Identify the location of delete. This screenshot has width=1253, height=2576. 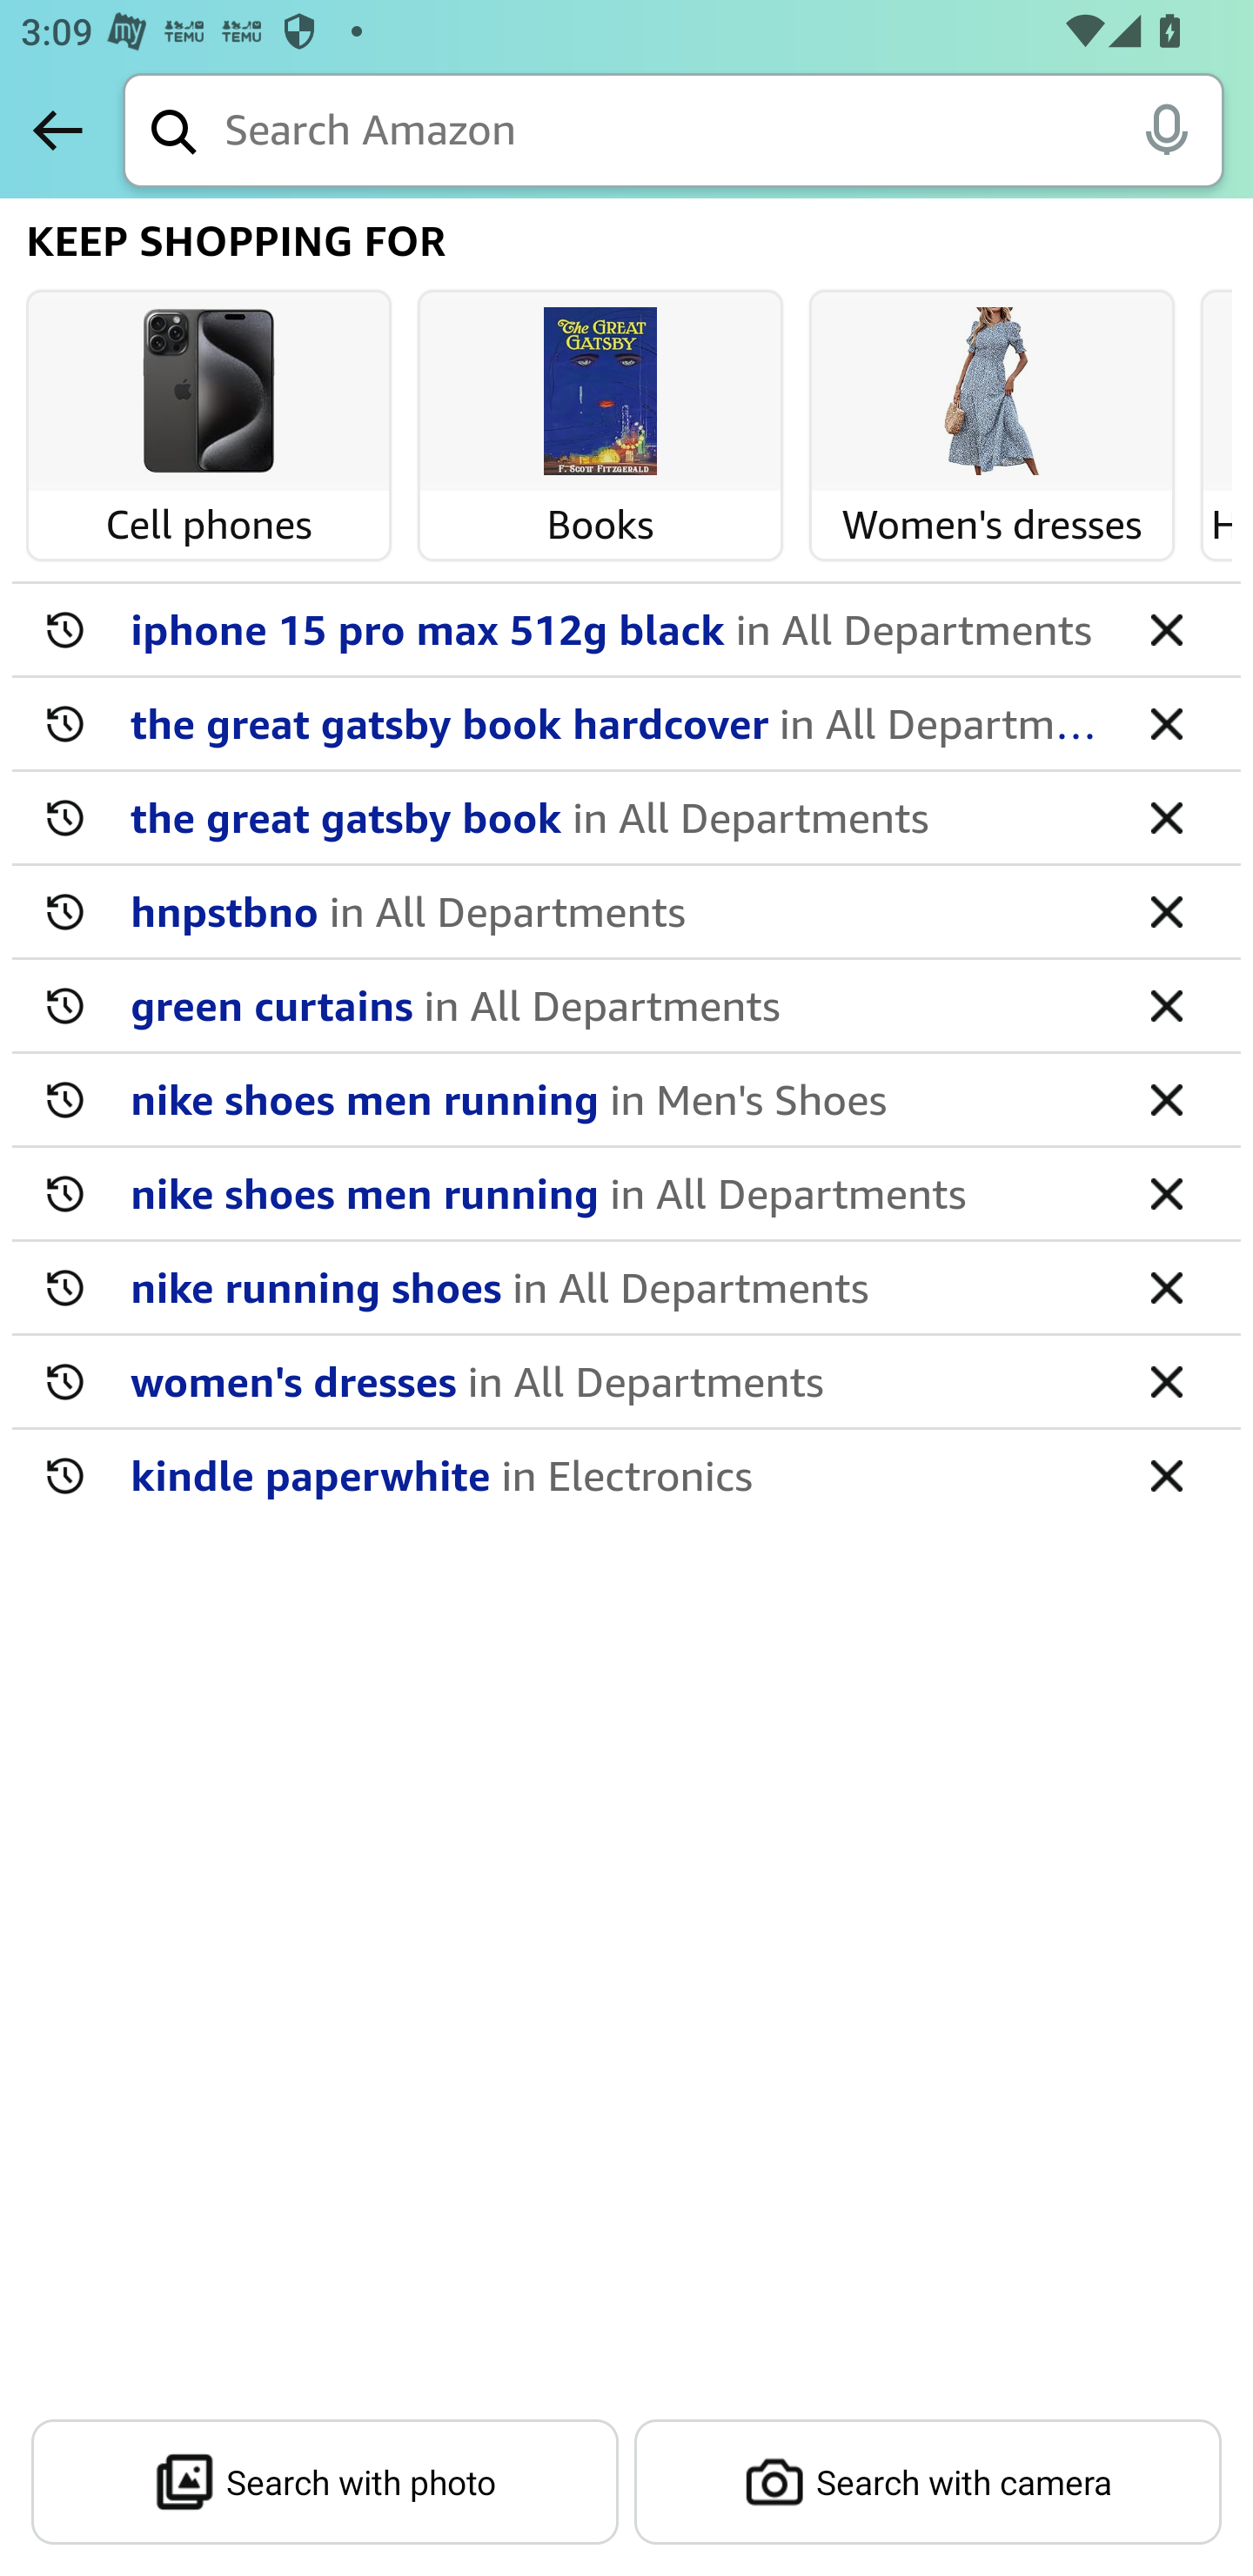
(1166, 722).